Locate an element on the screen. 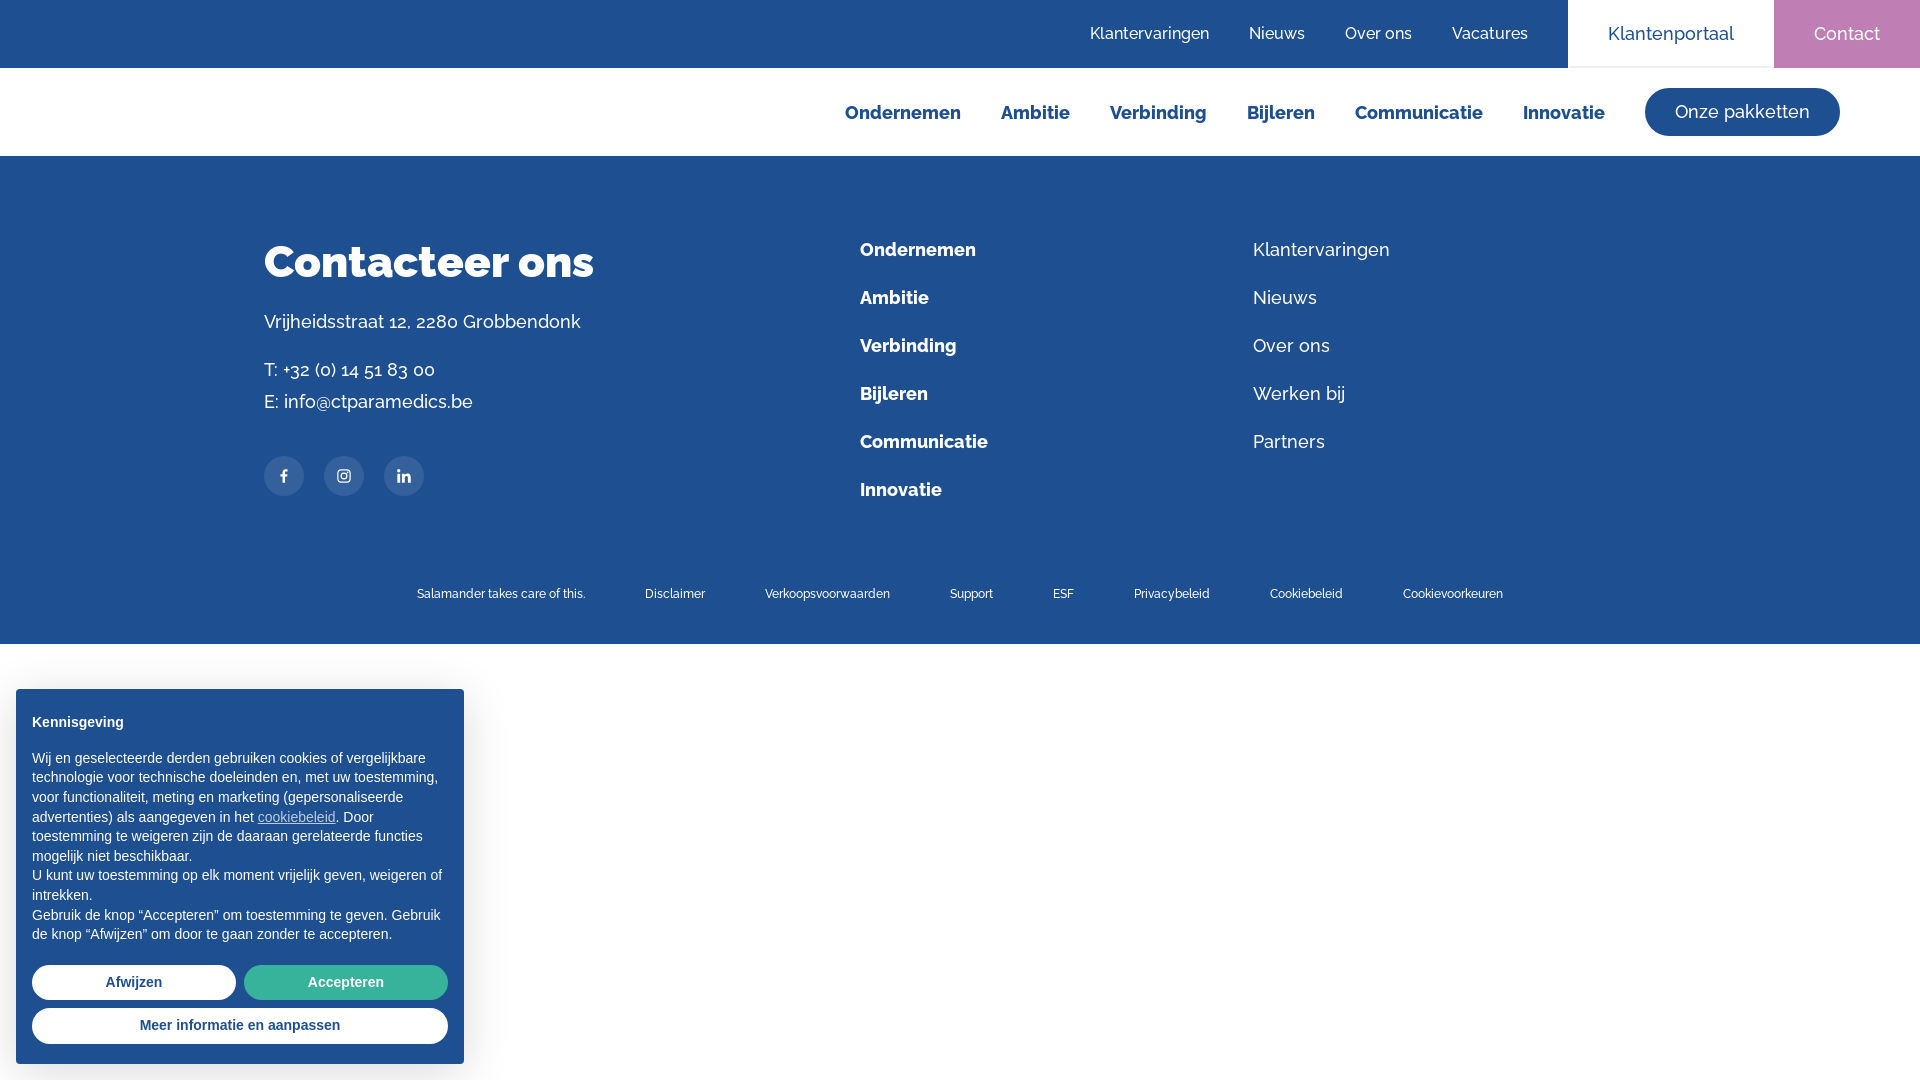  Werken bij is located at coordinates (1299, 394).